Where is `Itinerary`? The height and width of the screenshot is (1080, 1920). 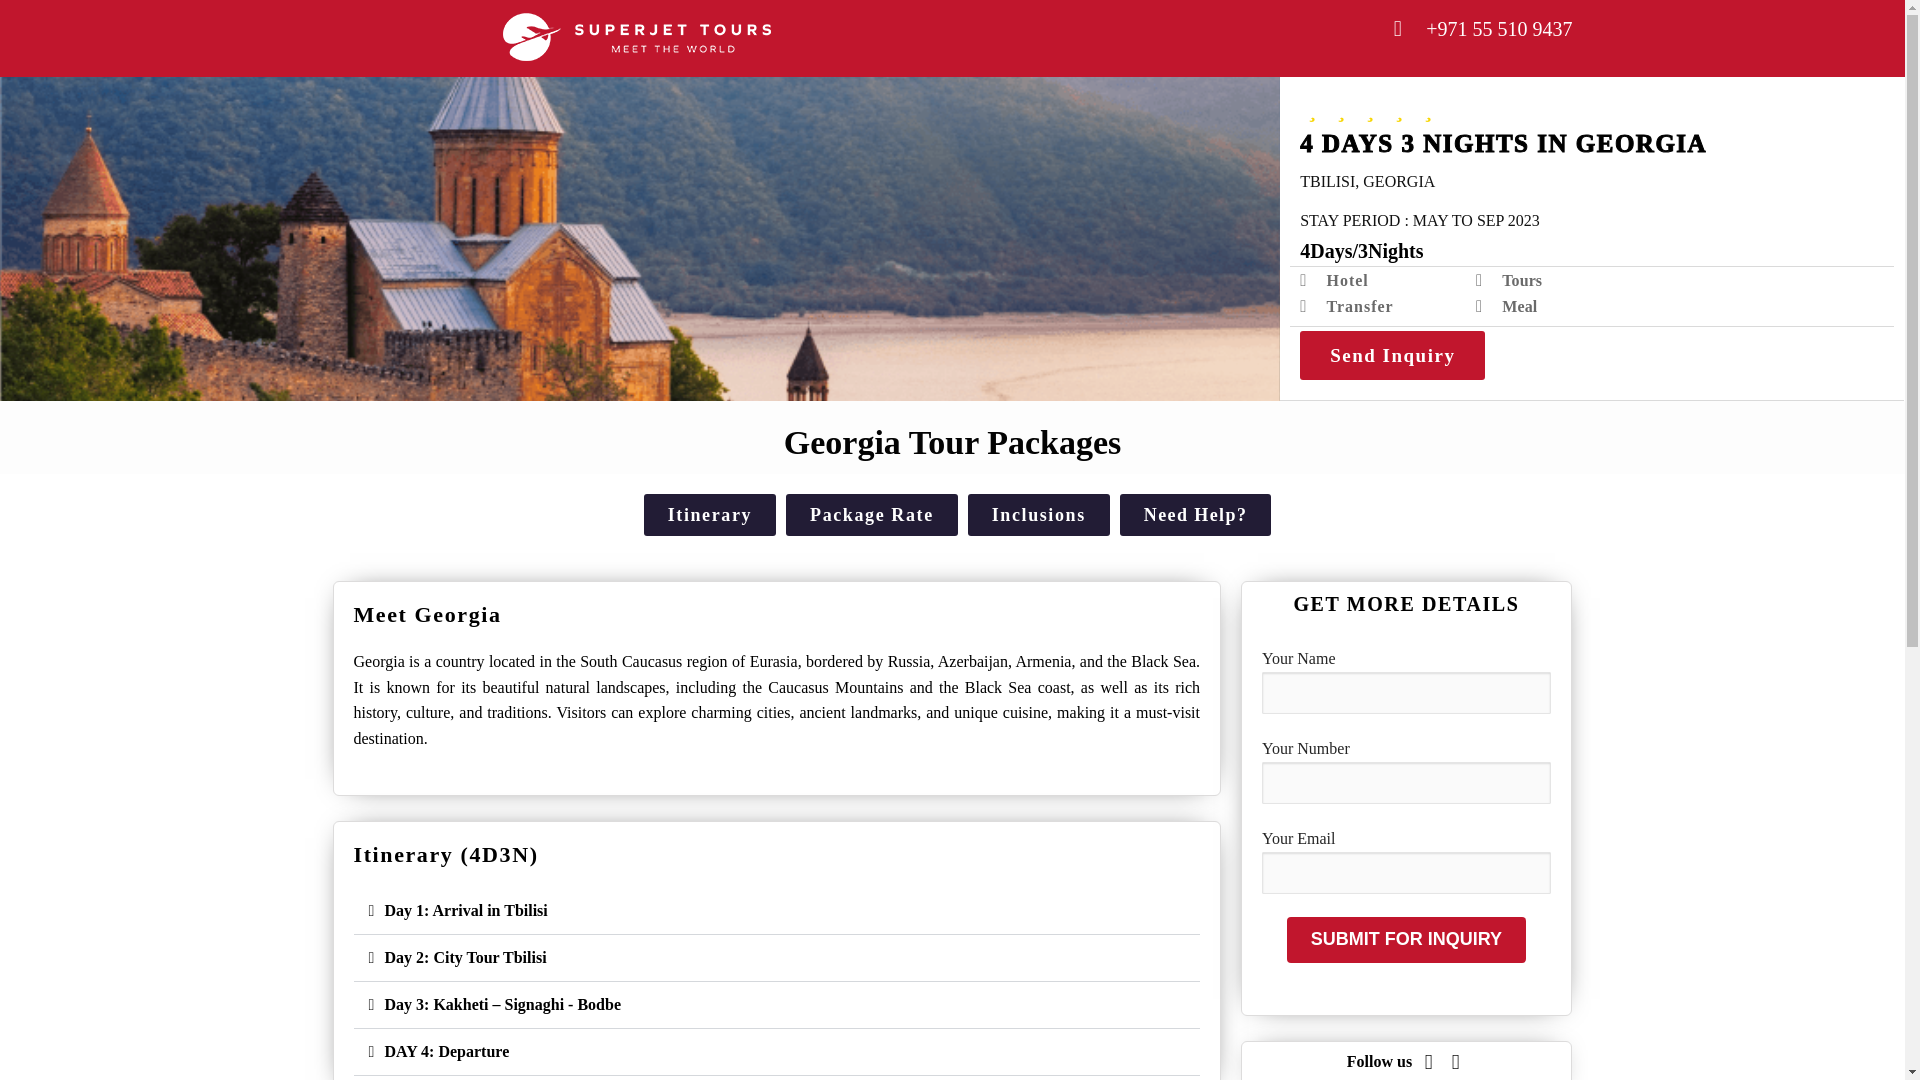
Itinerary is located at coordinates (709, 514).